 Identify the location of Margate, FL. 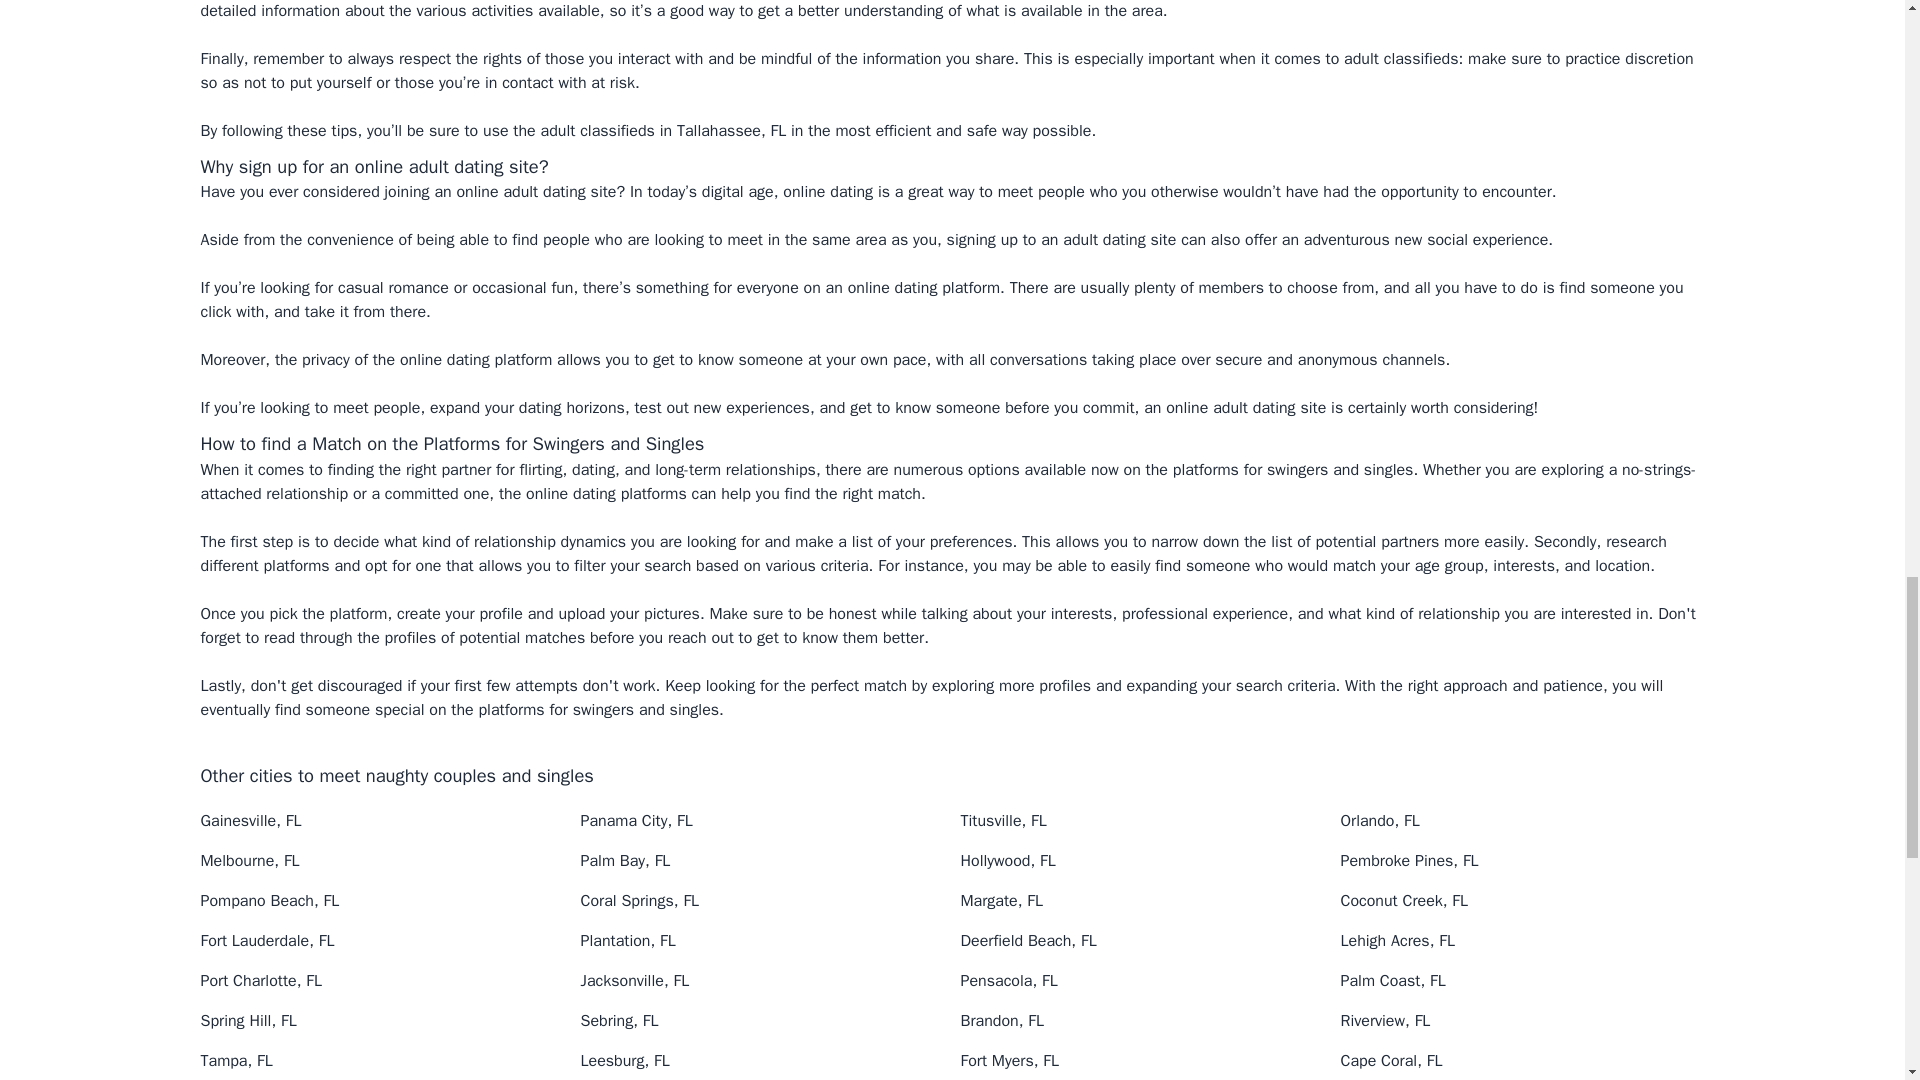
(1001, 901).